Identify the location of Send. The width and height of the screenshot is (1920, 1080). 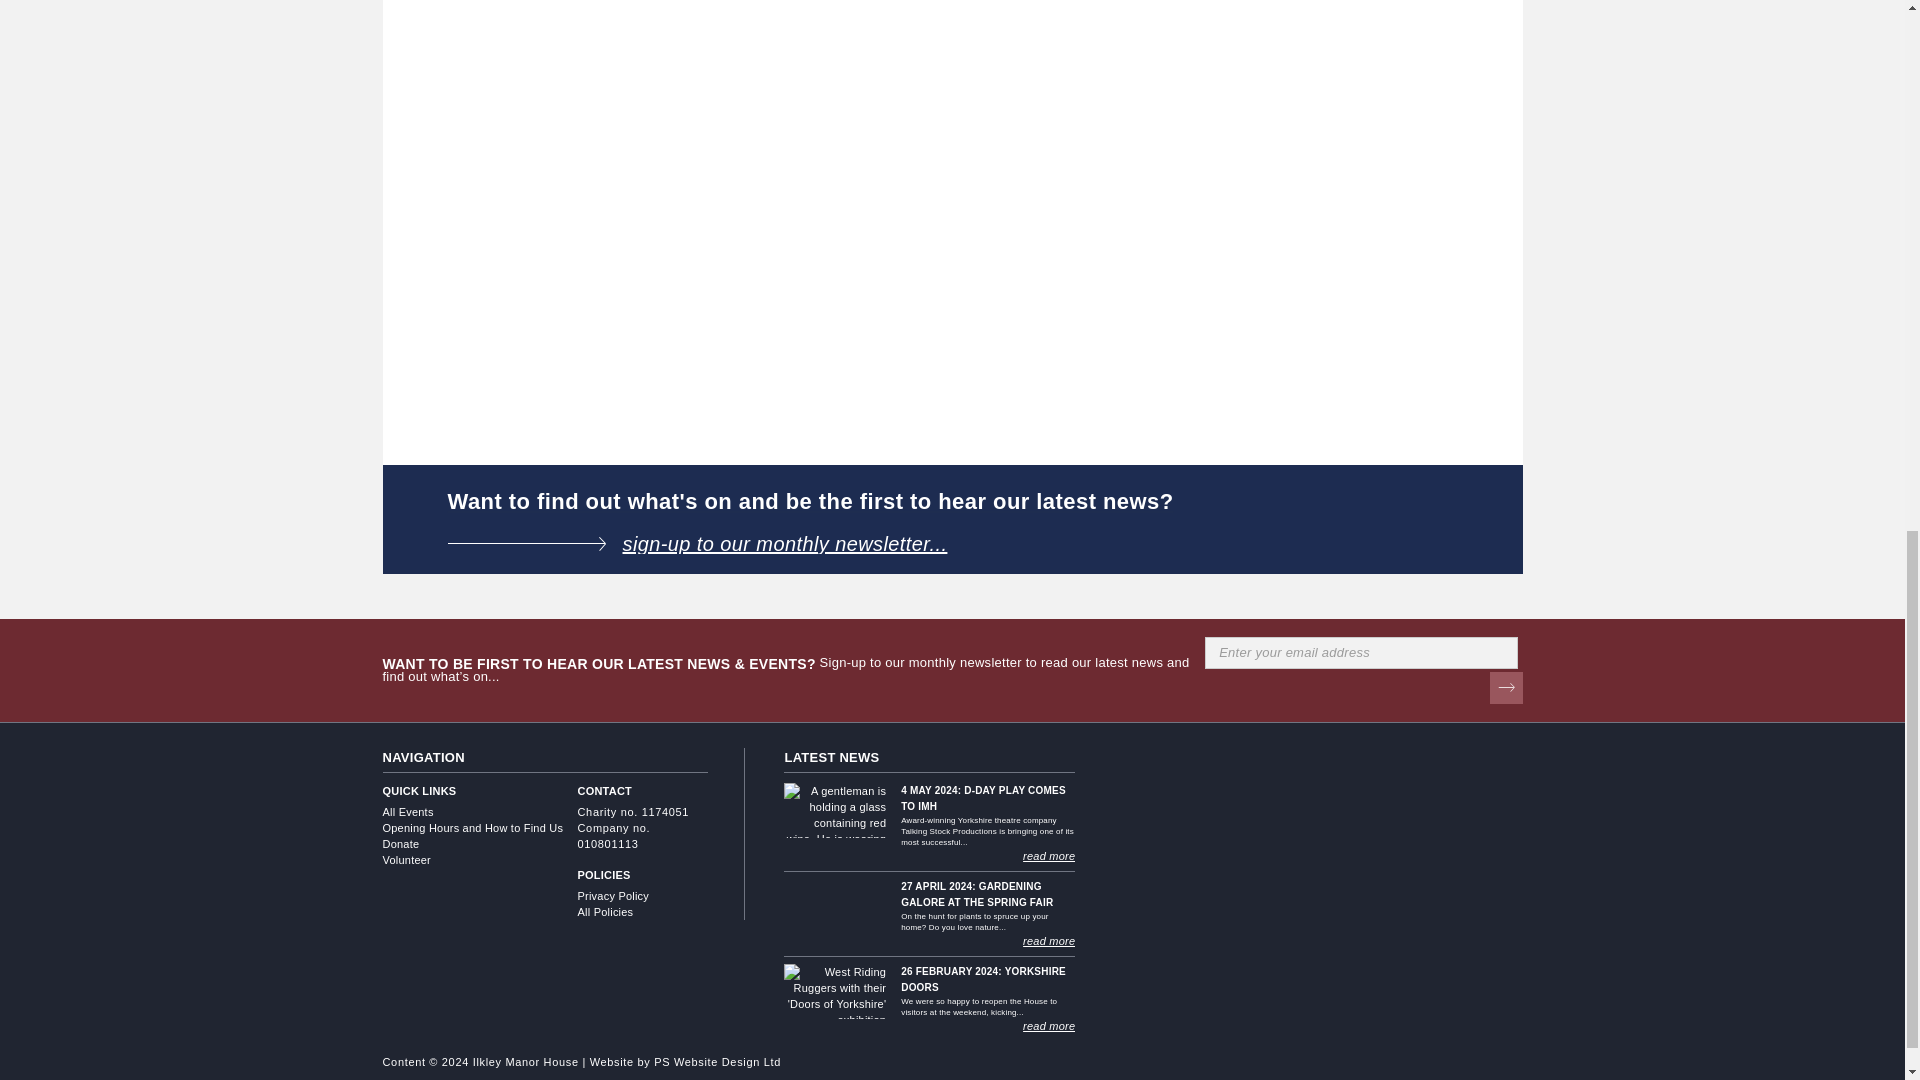
(1506, 688).